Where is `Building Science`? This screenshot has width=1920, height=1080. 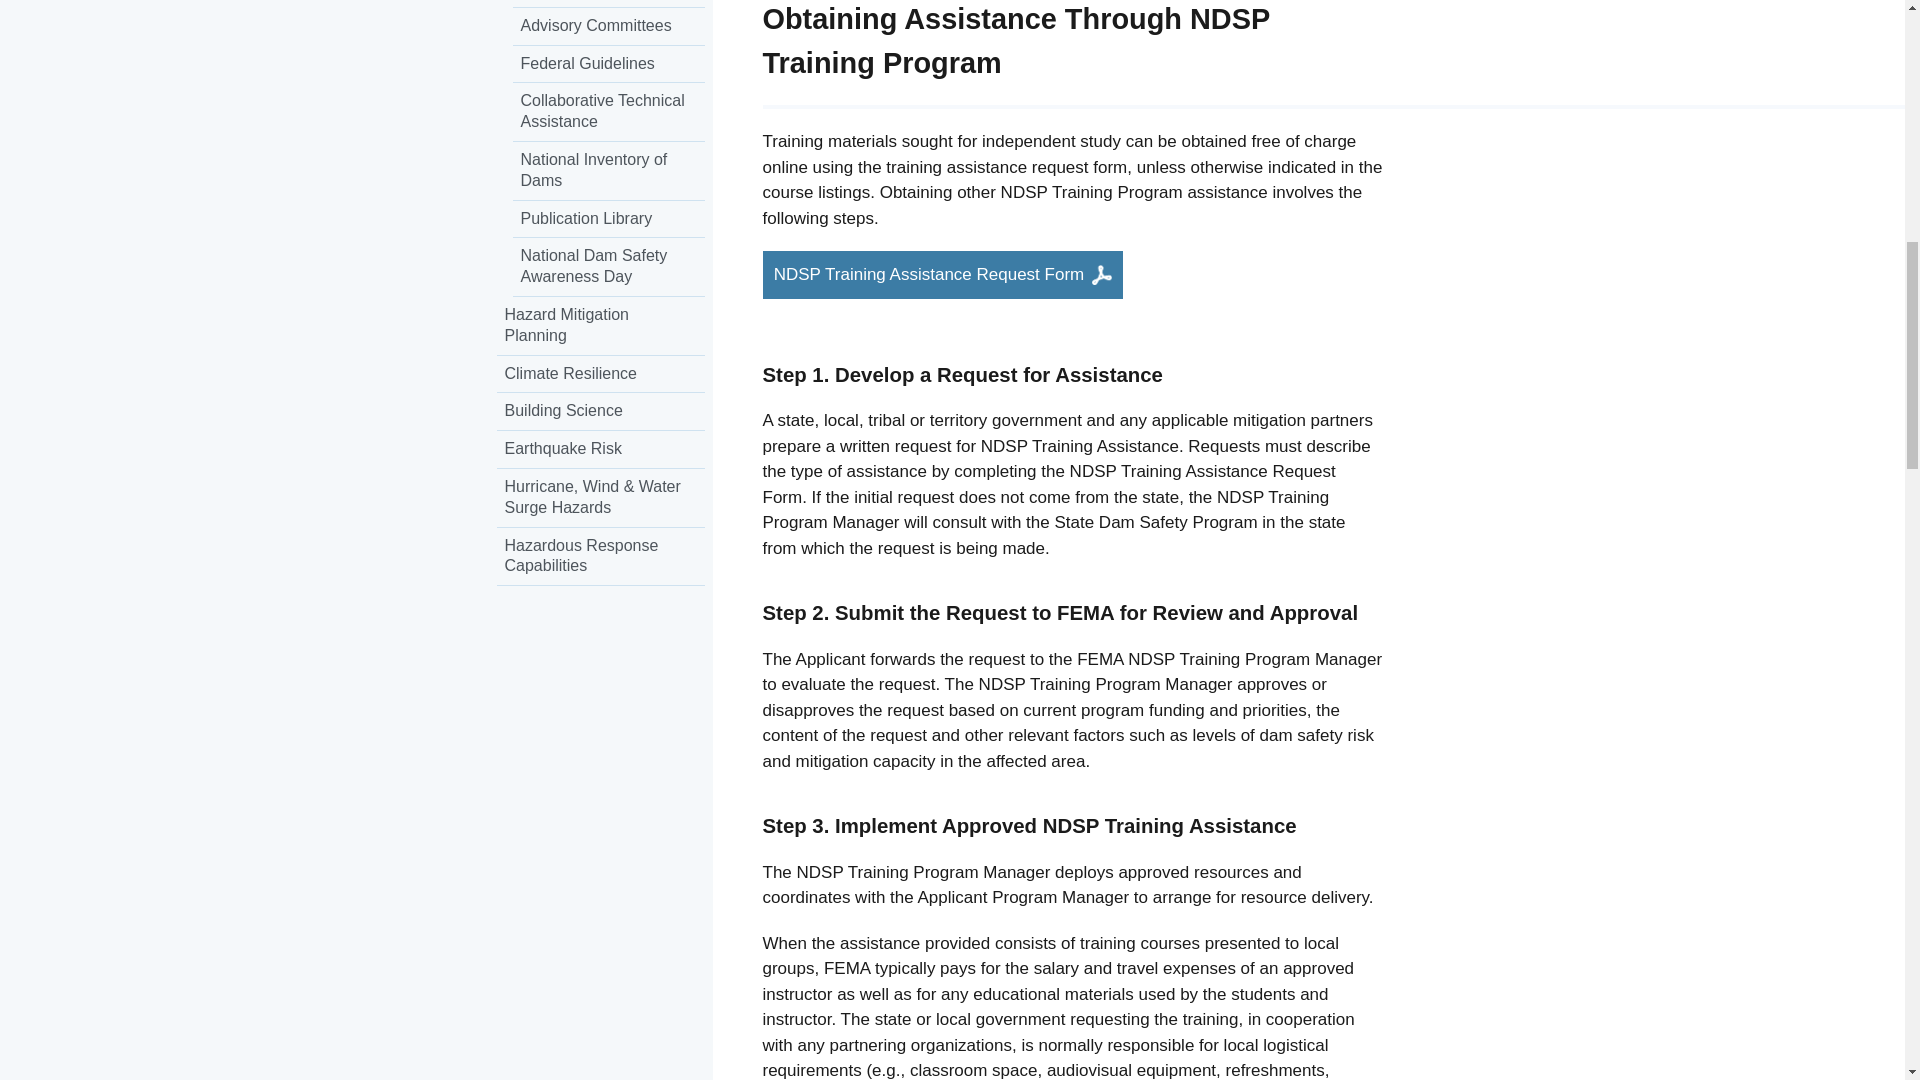 Building Science is located at coordinates (600, 412).